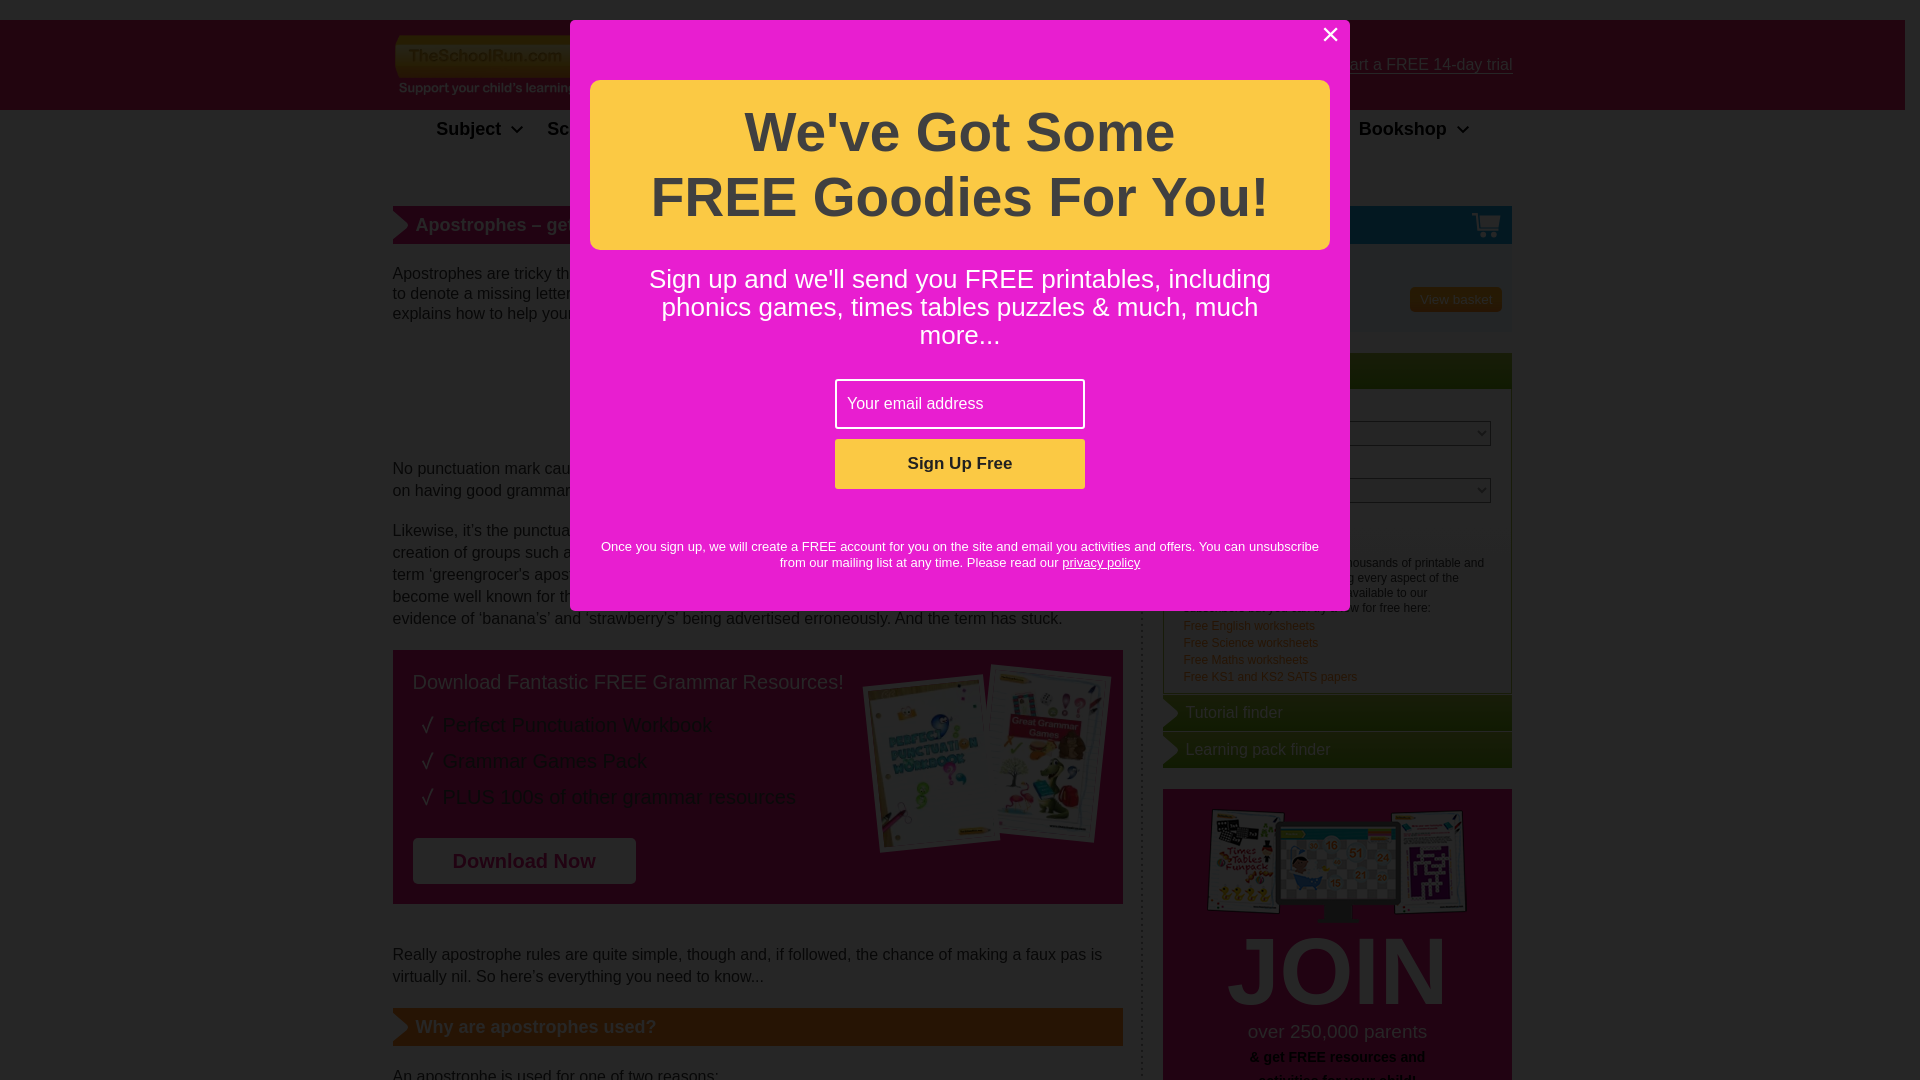 The image size is (1920, 1080). What do you see at coordinates (1024, 64) in the screenshot?
I see `Search` at bounding box center [1024, 64].